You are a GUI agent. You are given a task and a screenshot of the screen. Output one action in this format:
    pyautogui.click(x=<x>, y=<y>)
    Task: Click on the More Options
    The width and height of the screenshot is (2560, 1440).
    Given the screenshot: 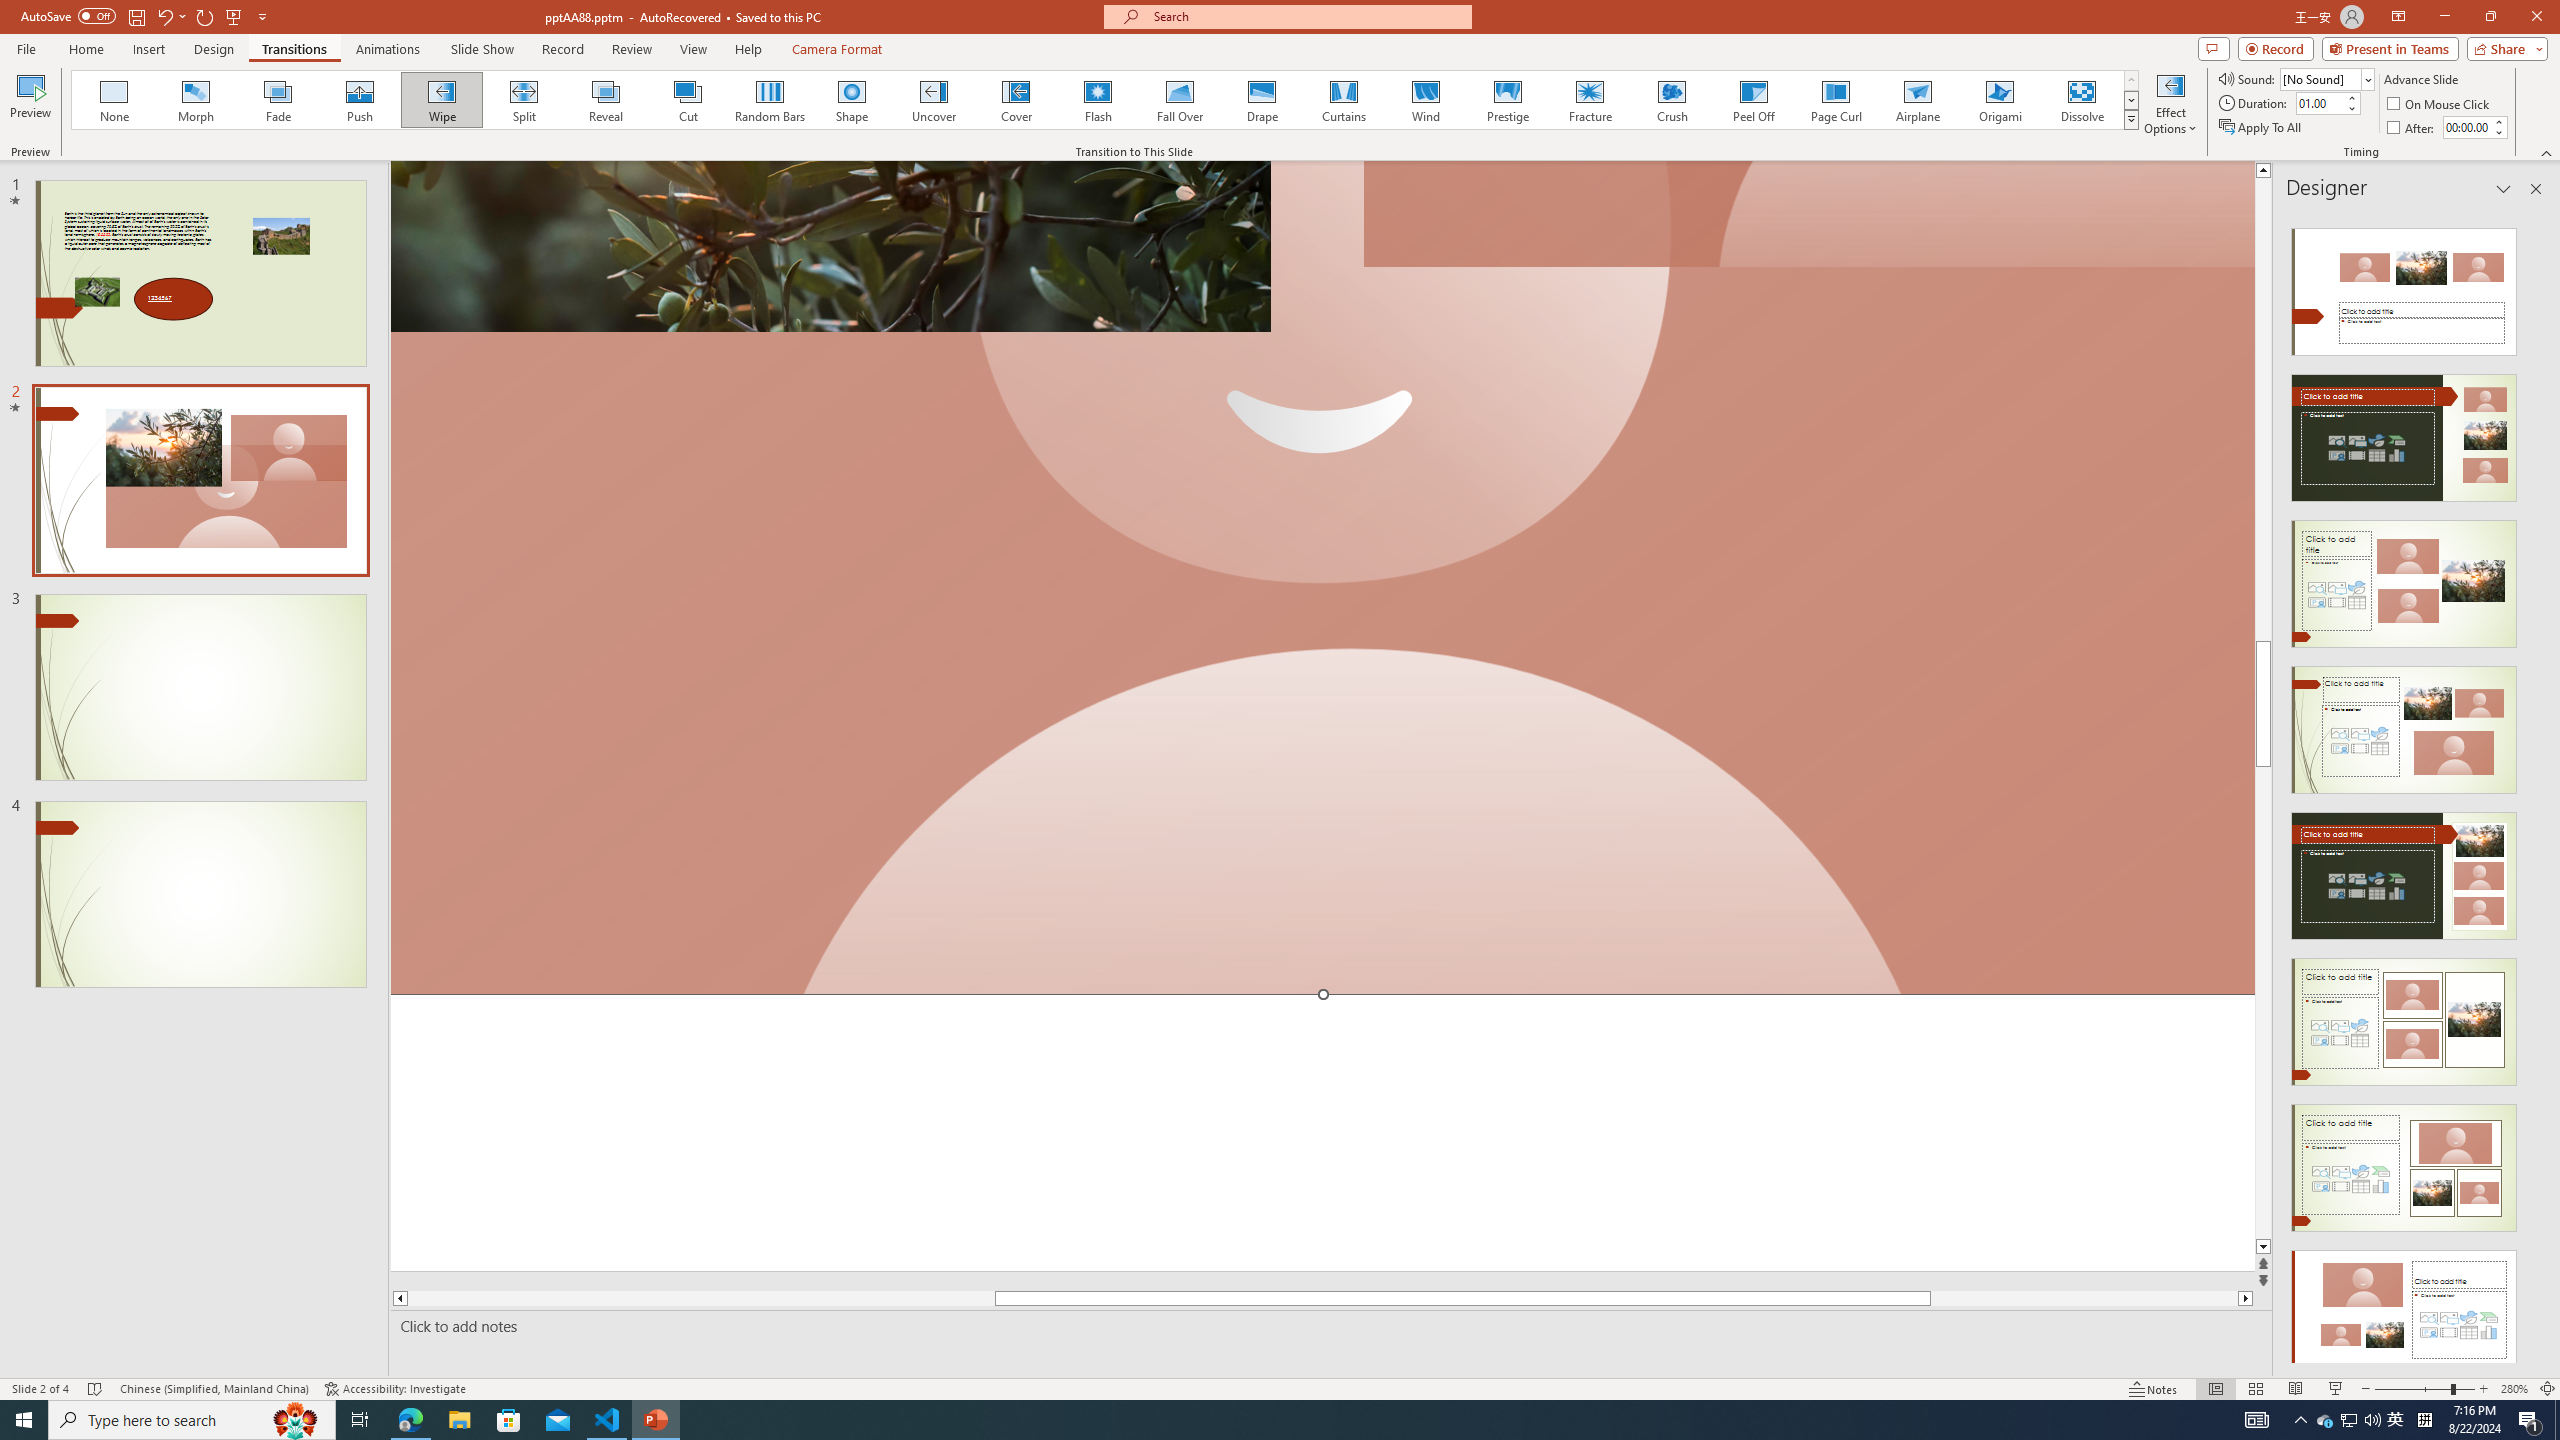 What is the action you would take?
    pyautogui.click(x=182, y=16)
    